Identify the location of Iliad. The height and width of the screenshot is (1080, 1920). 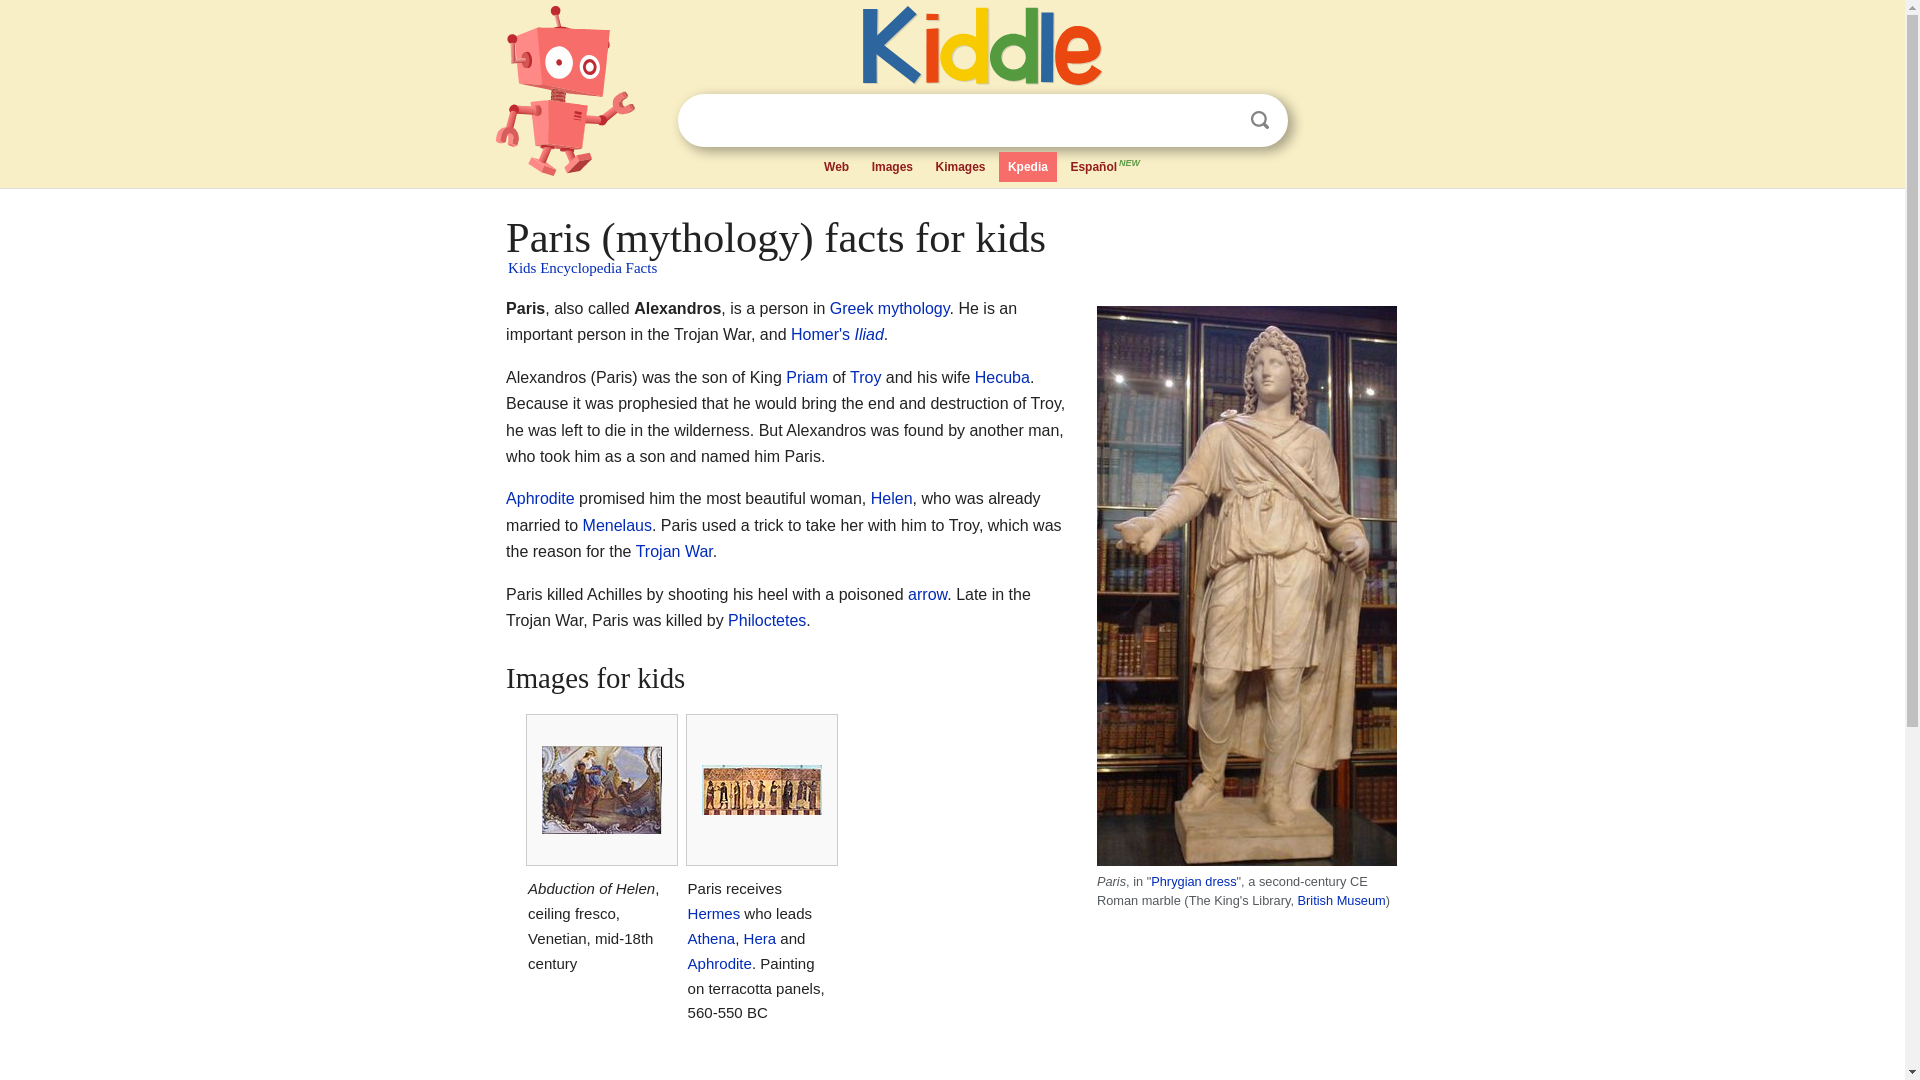
(868, 334).